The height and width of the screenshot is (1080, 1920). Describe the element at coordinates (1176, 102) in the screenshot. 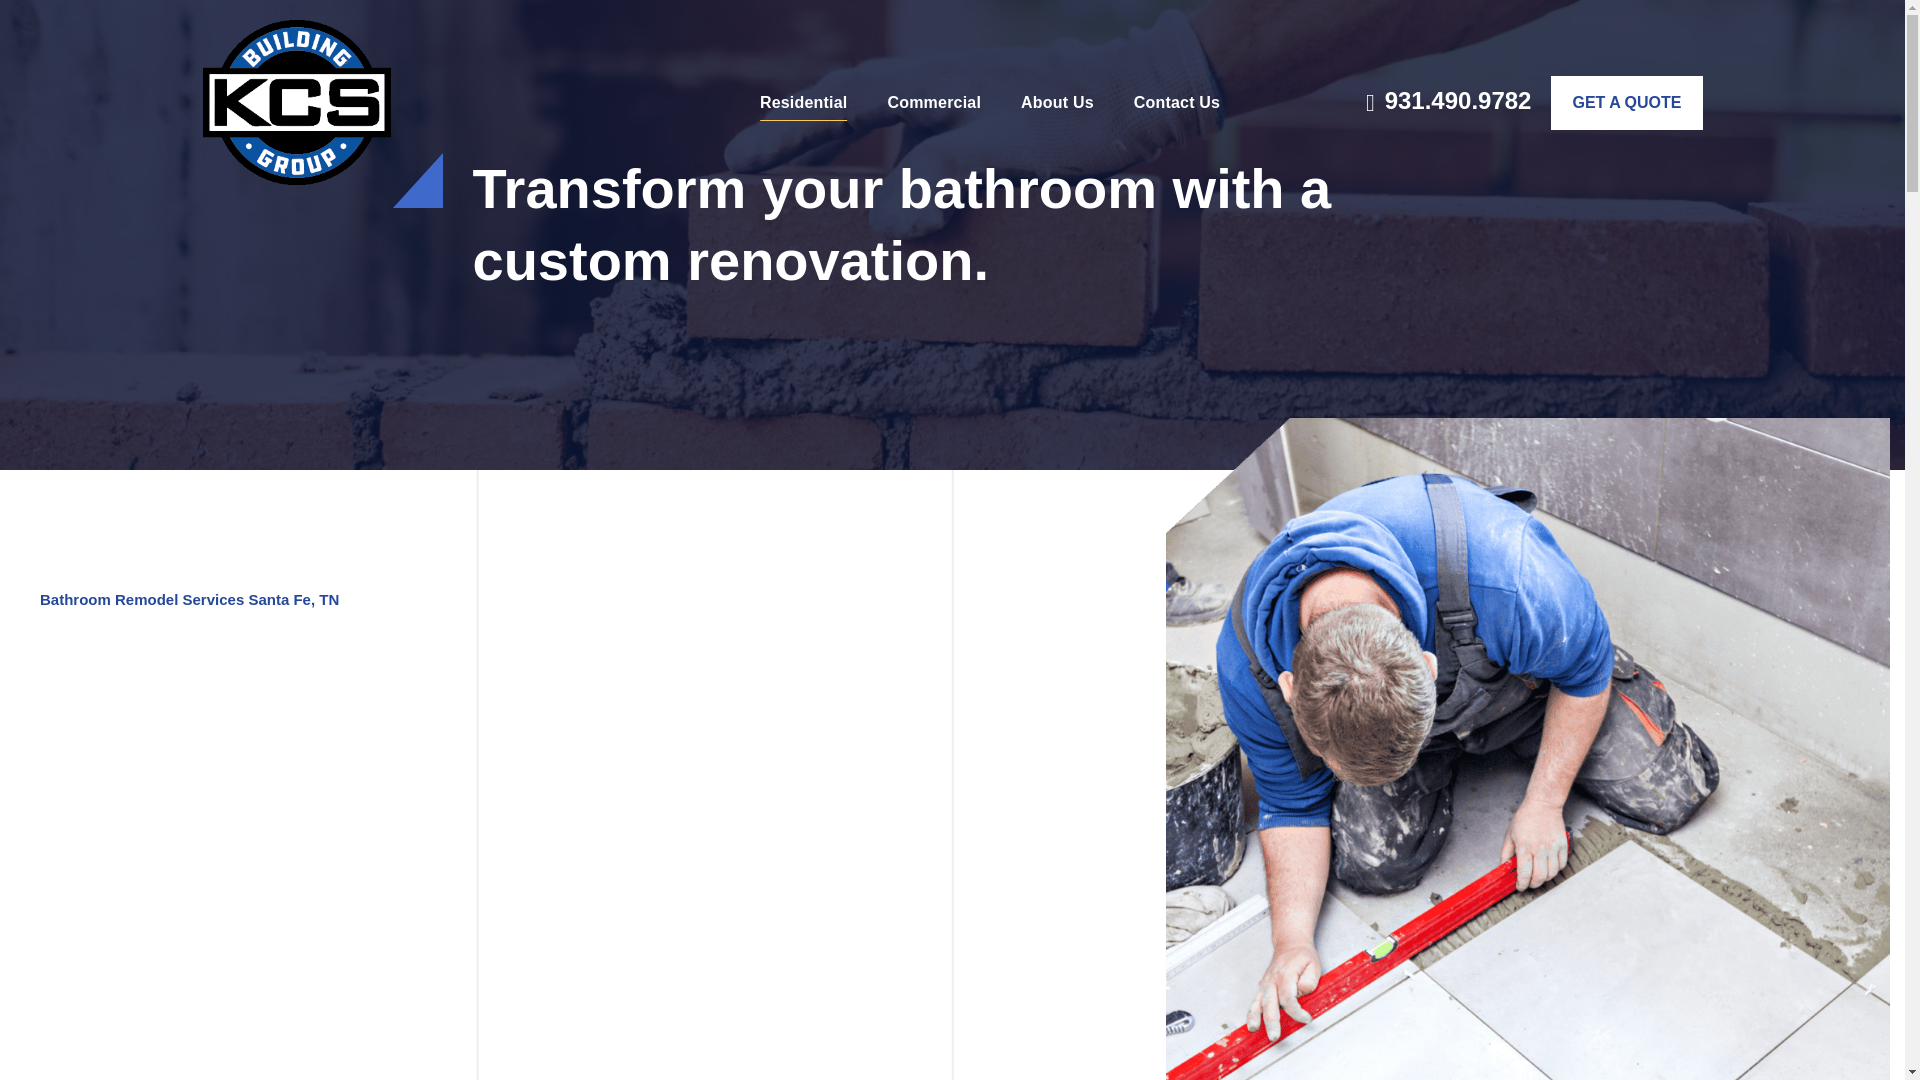

I see `Contact Us` at that location.